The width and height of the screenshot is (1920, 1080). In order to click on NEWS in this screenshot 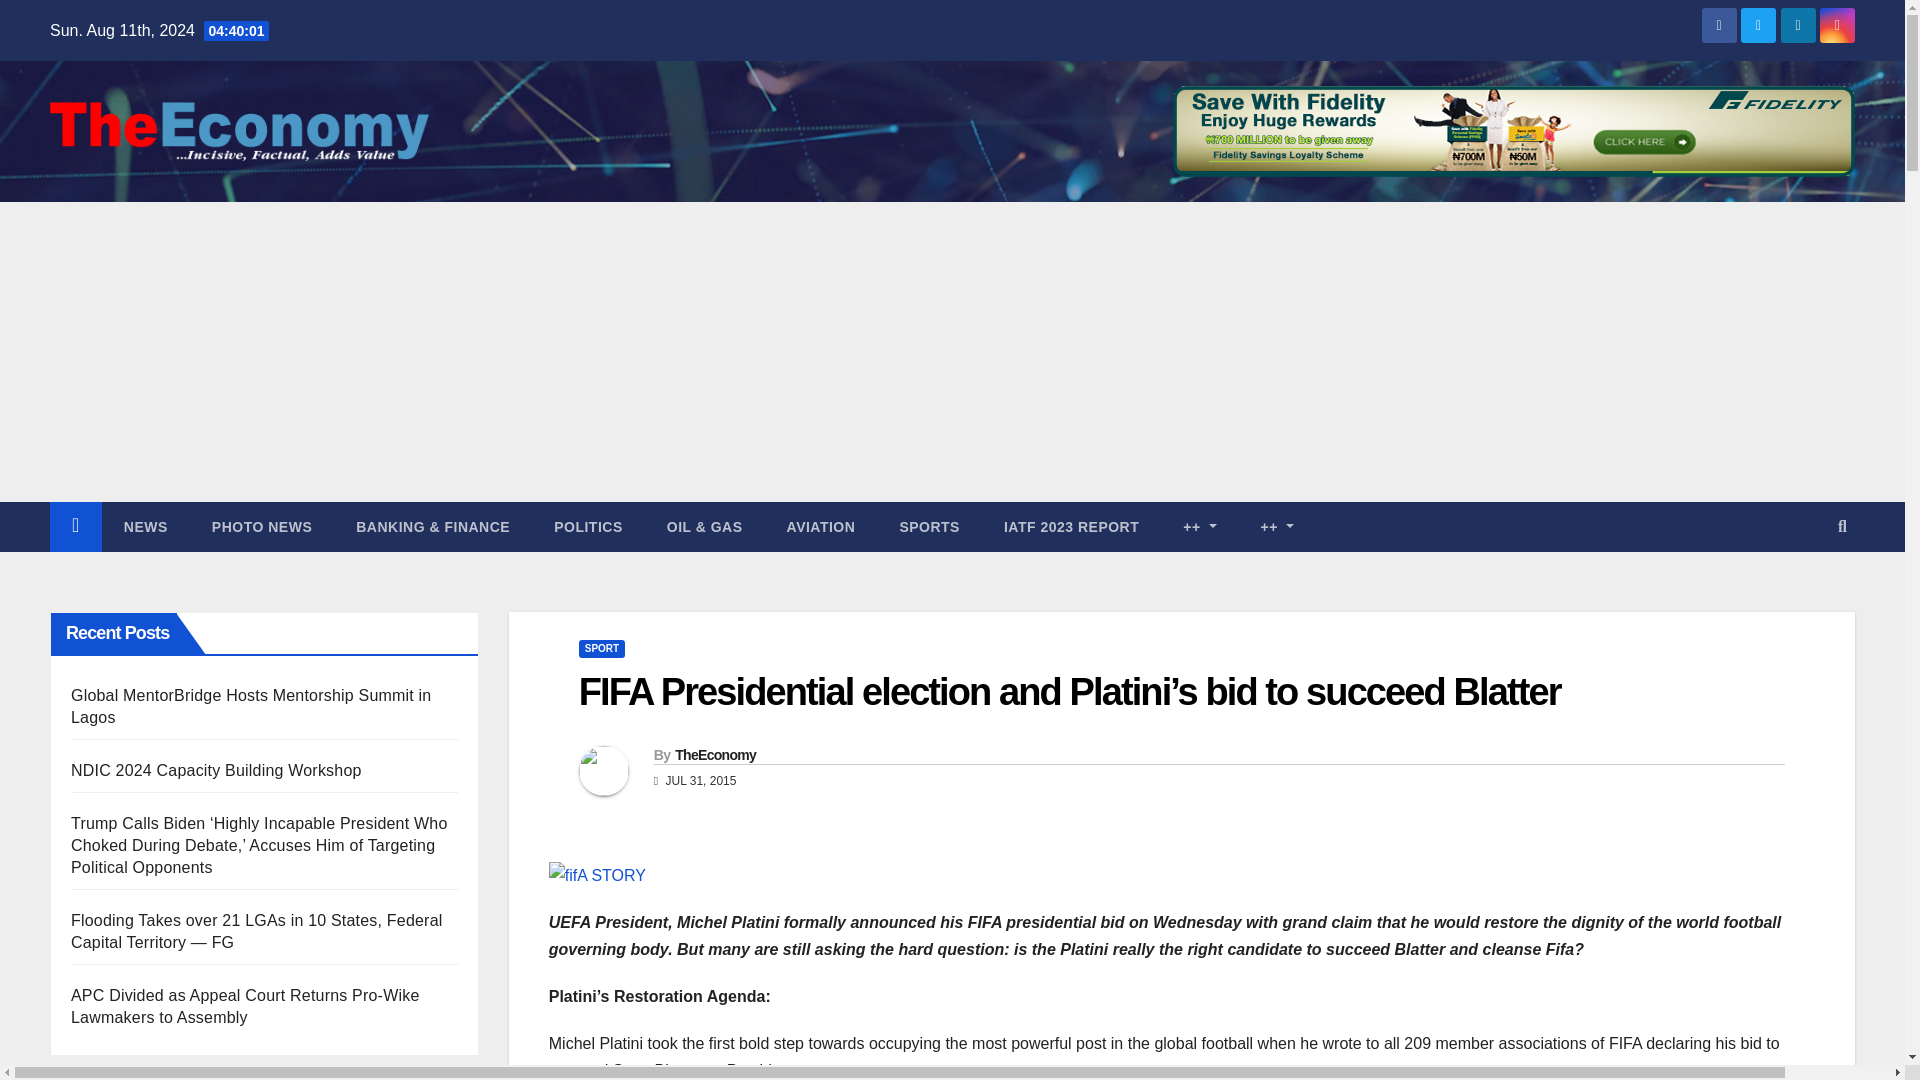, I will do `click(146, 526)`.